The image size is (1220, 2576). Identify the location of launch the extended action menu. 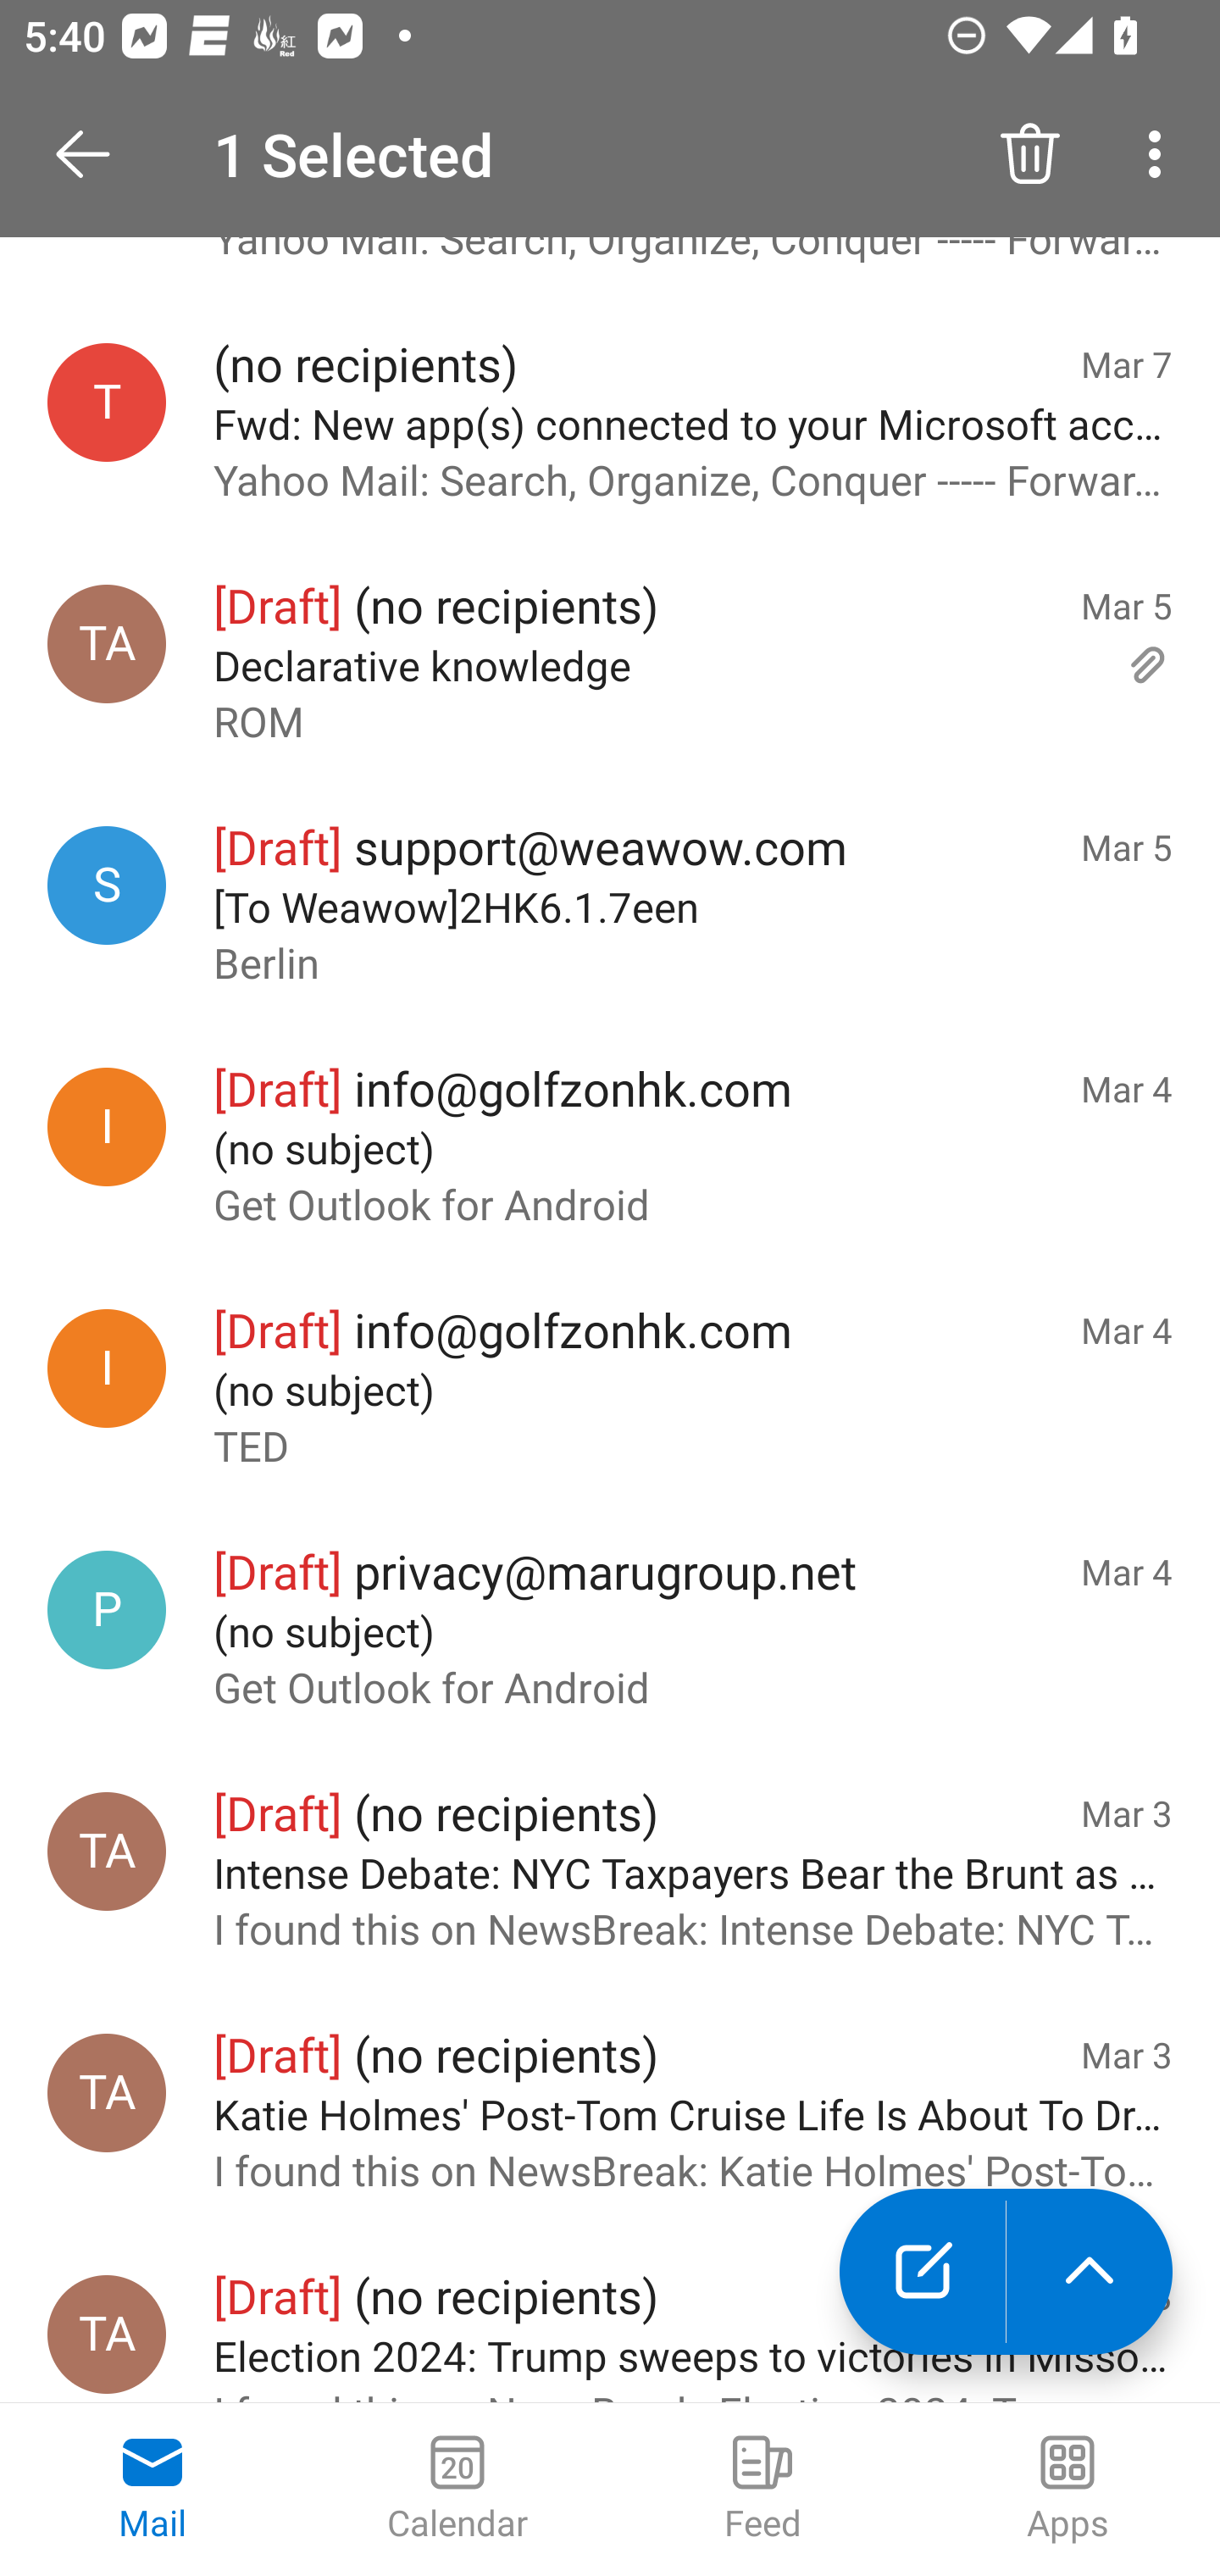
(1090, 2272).